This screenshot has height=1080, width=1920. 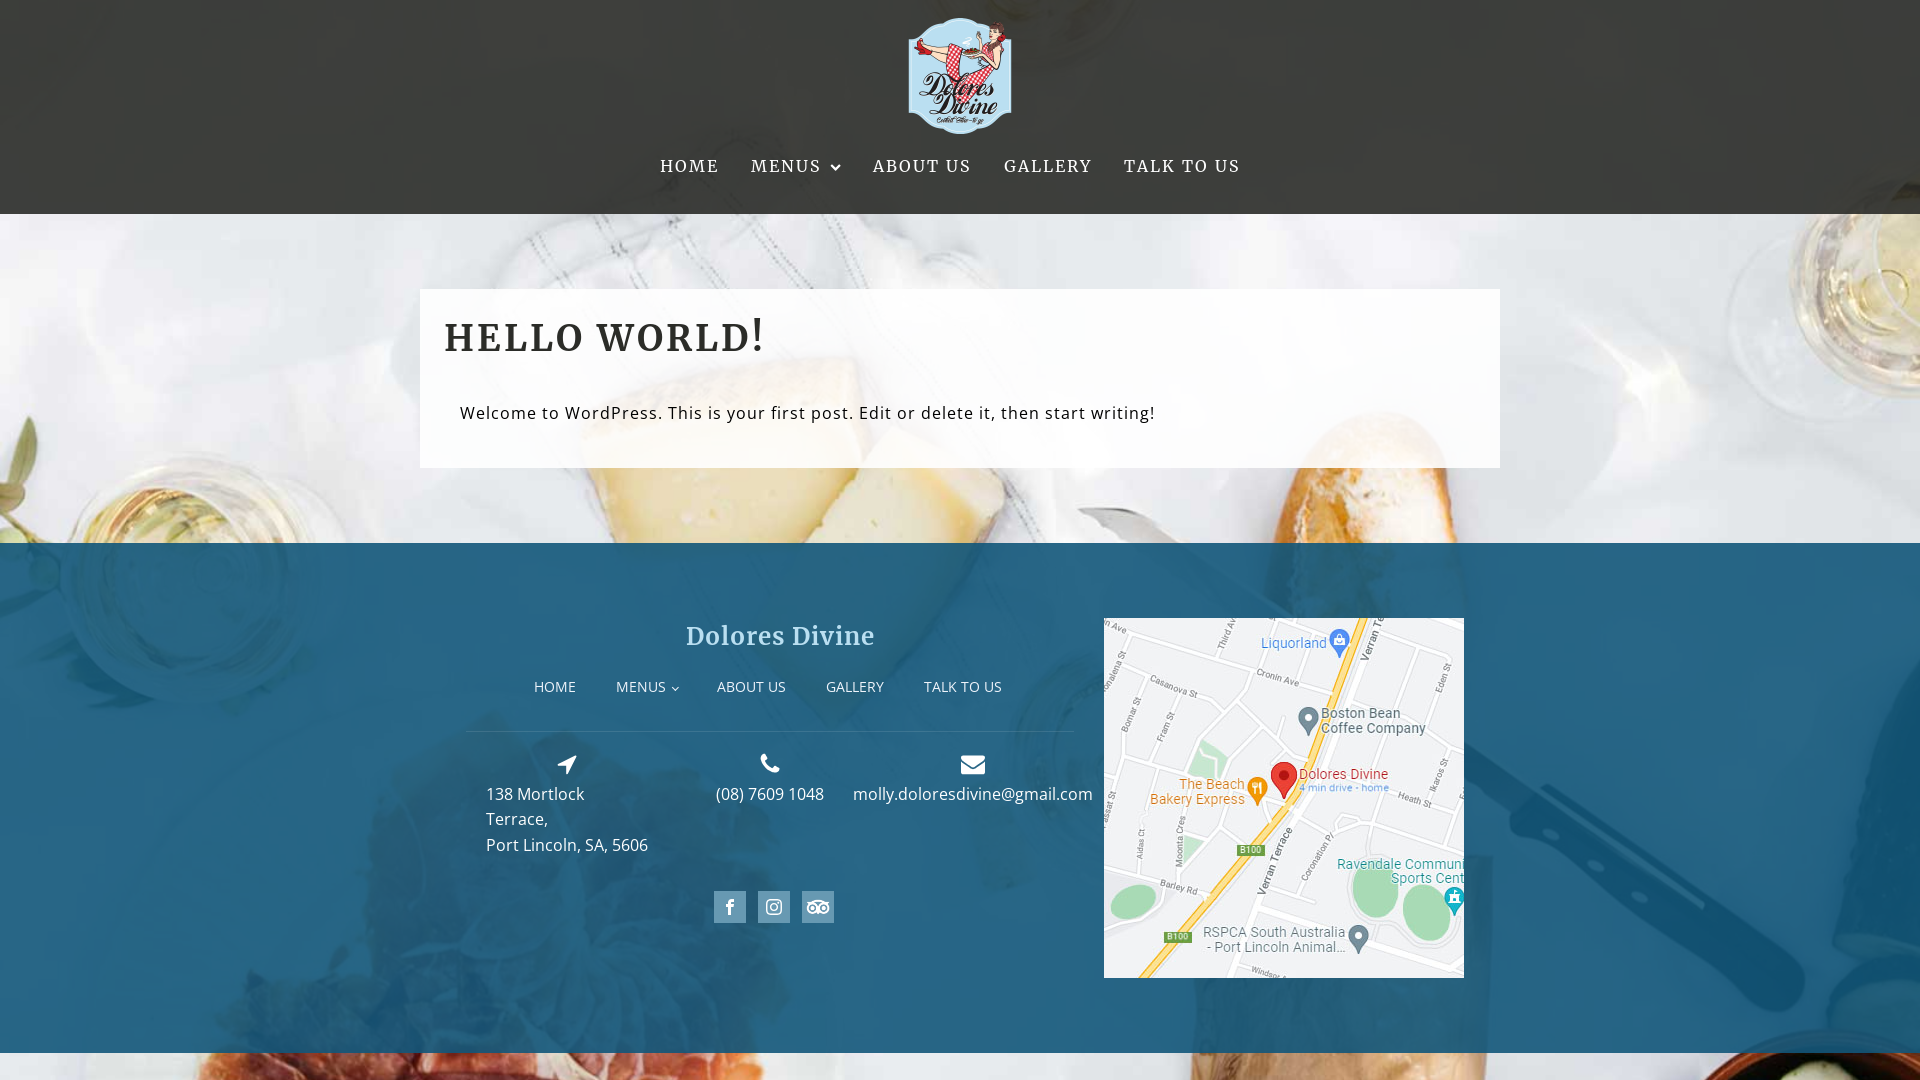 I want to click on GALLERY, so click(x=855, y=687).